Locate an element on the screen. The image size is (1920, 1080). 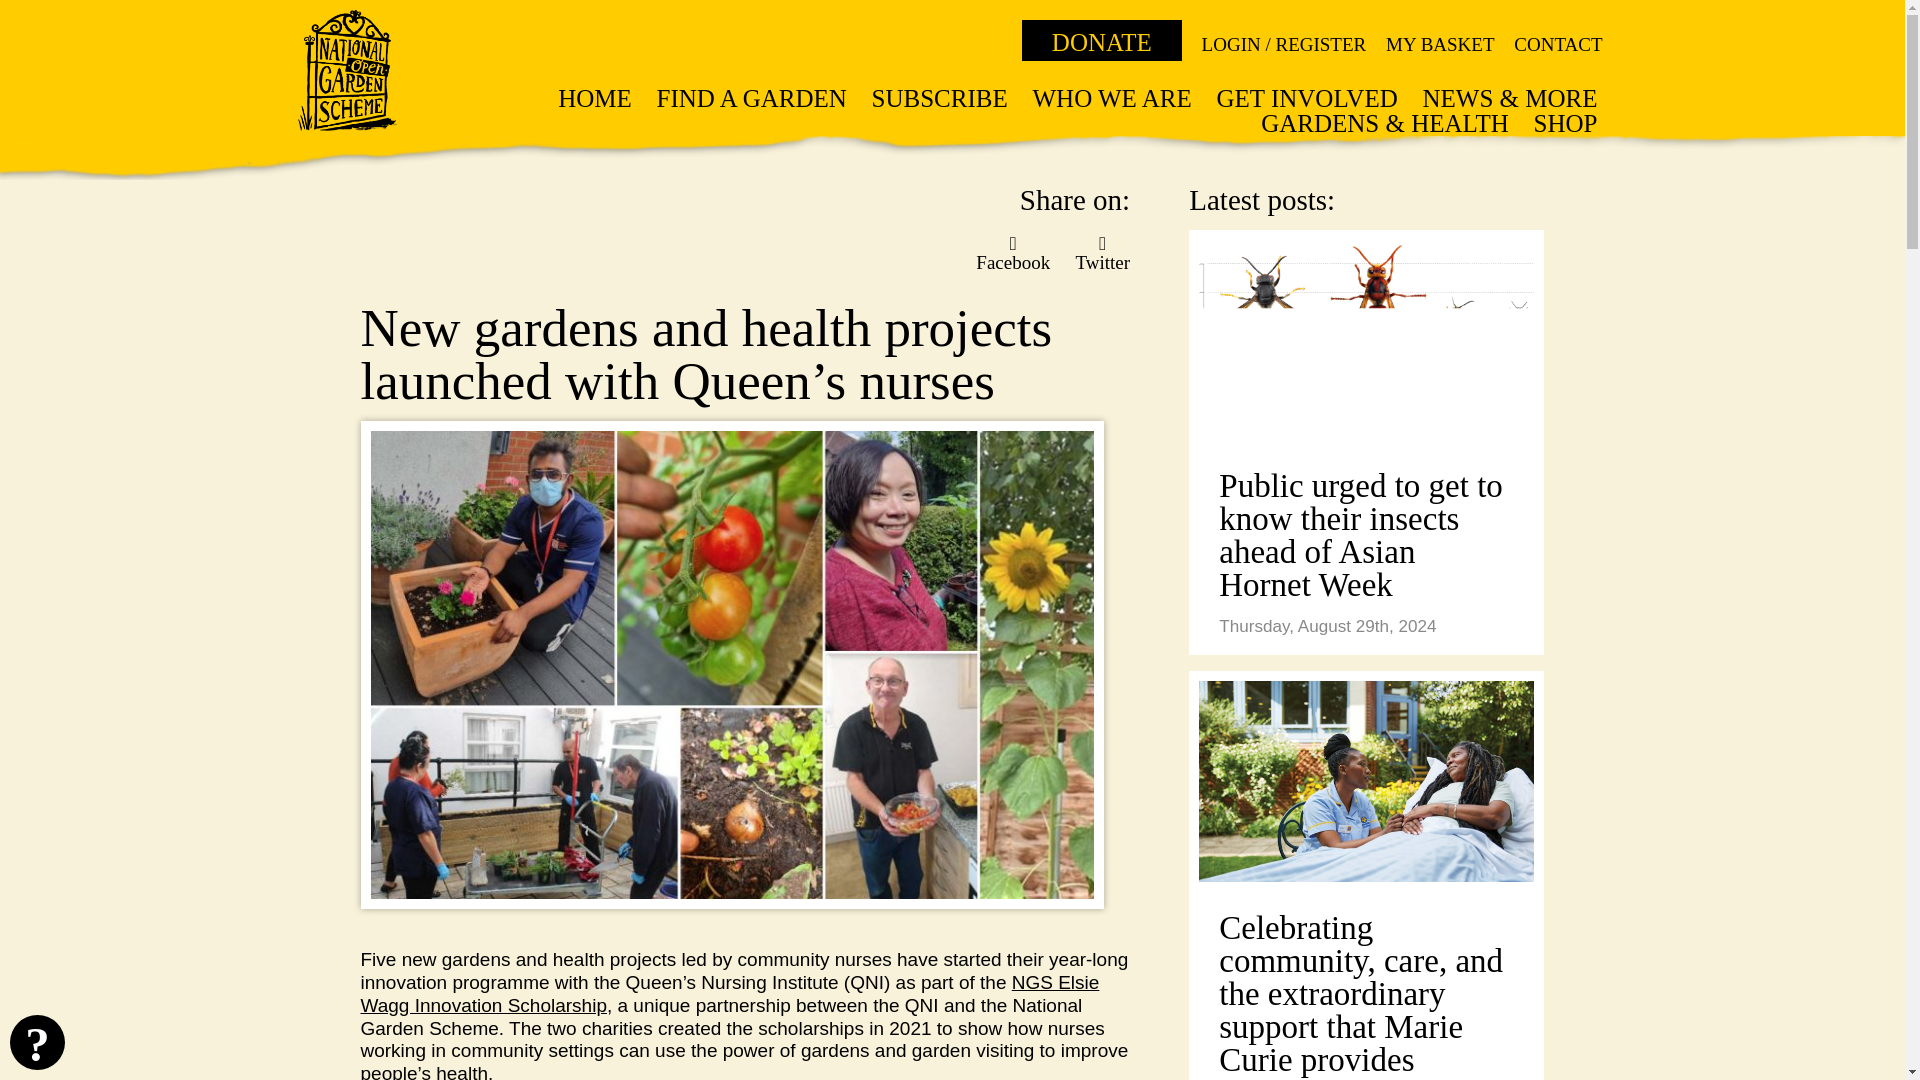
CONTACT is located at coordinates (1558, 44).